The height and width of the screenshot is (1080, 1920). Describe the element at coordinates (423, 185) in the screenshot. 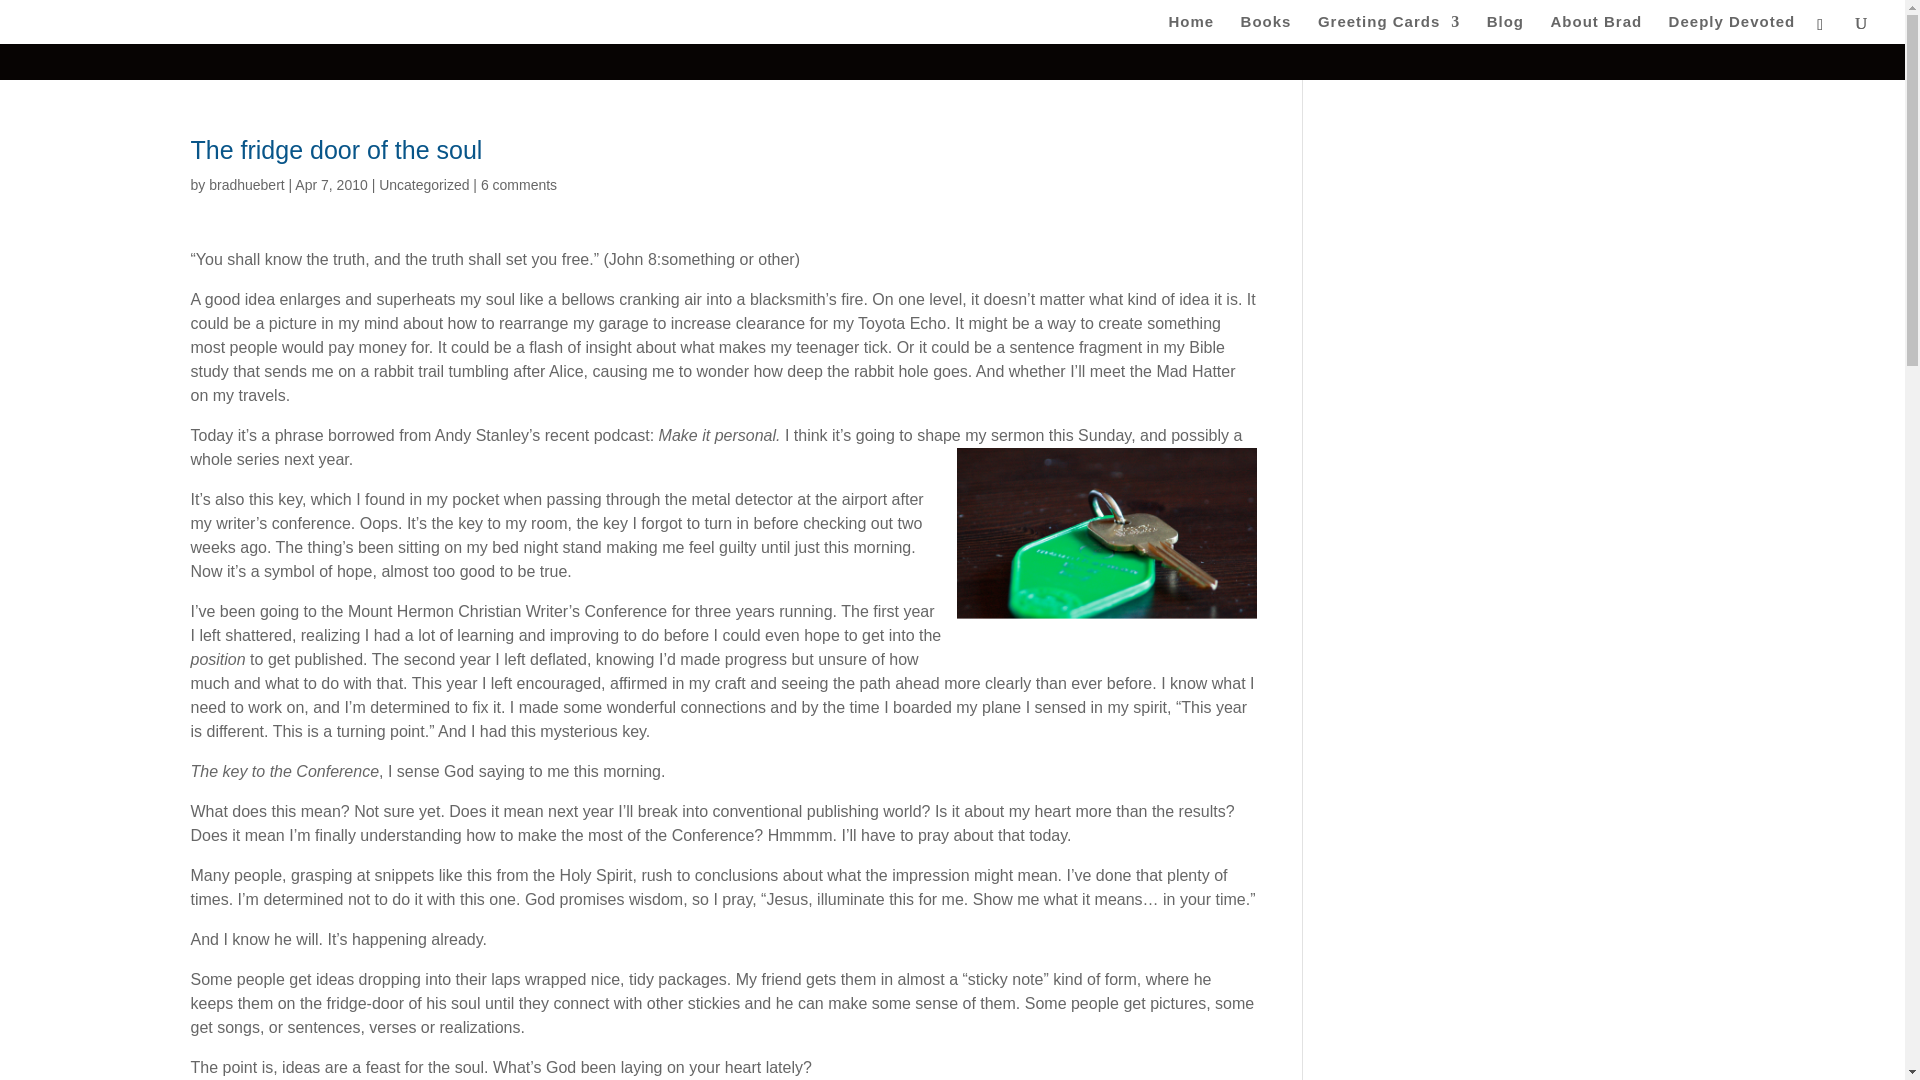

I see `Uncategorized` at that location.